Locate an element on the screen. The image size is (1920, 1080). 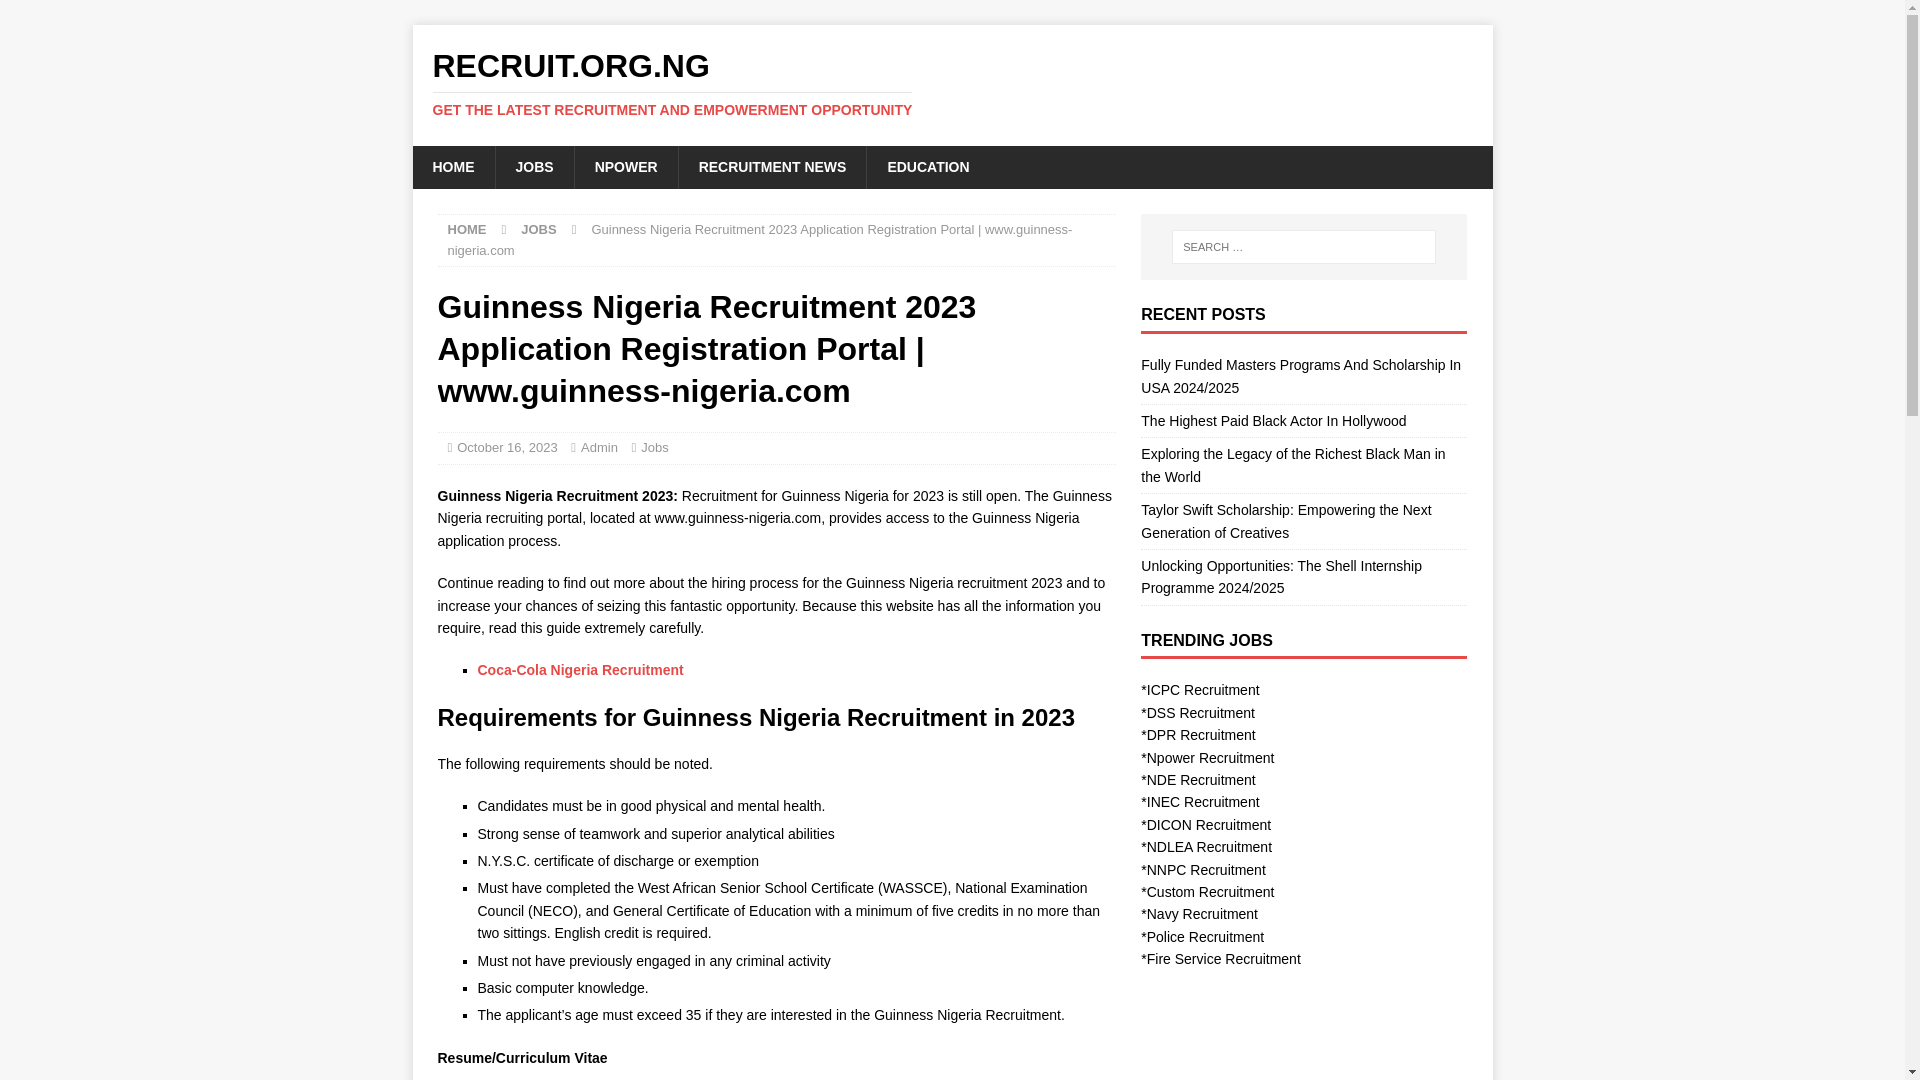
NDE Recruitment is located at coordinates (1200, 780).